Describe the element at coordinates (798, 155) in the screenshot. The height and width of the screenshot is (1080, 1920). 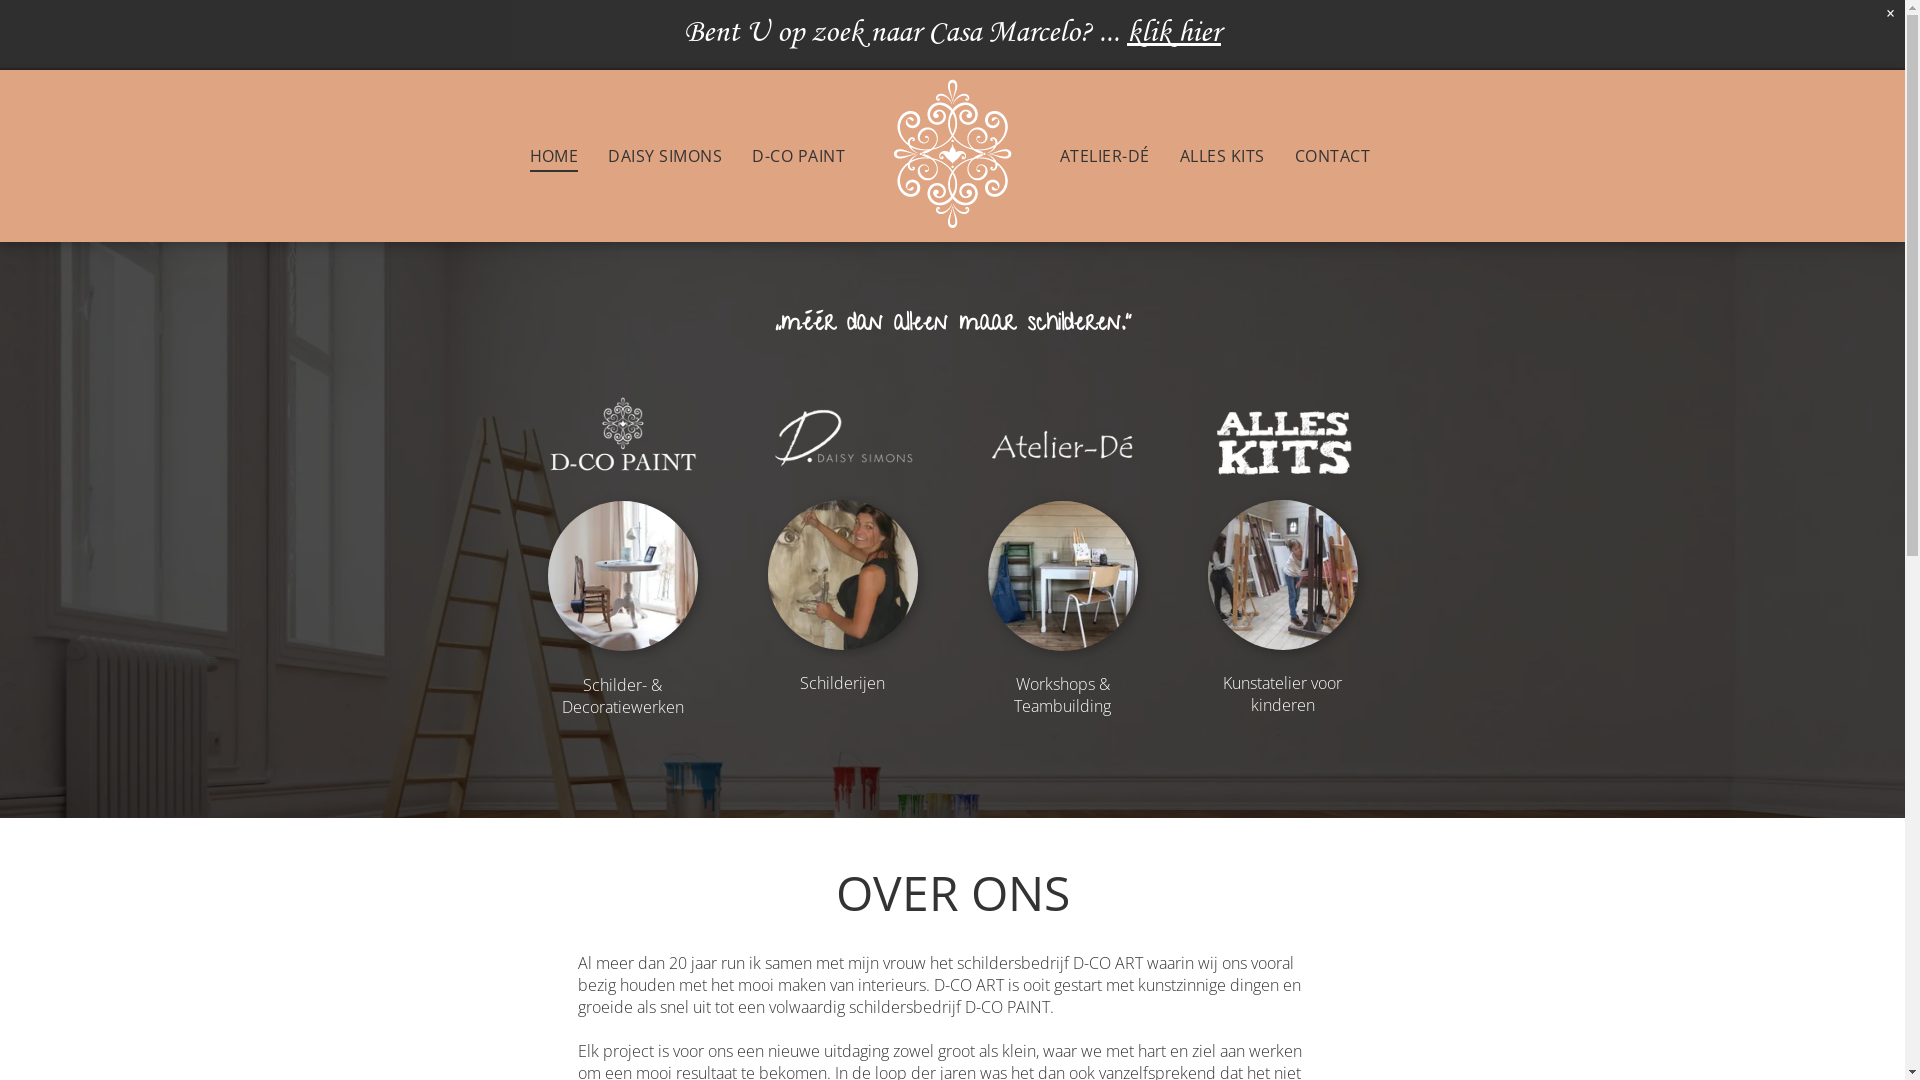
I see `D-CO PAINT` at that location.